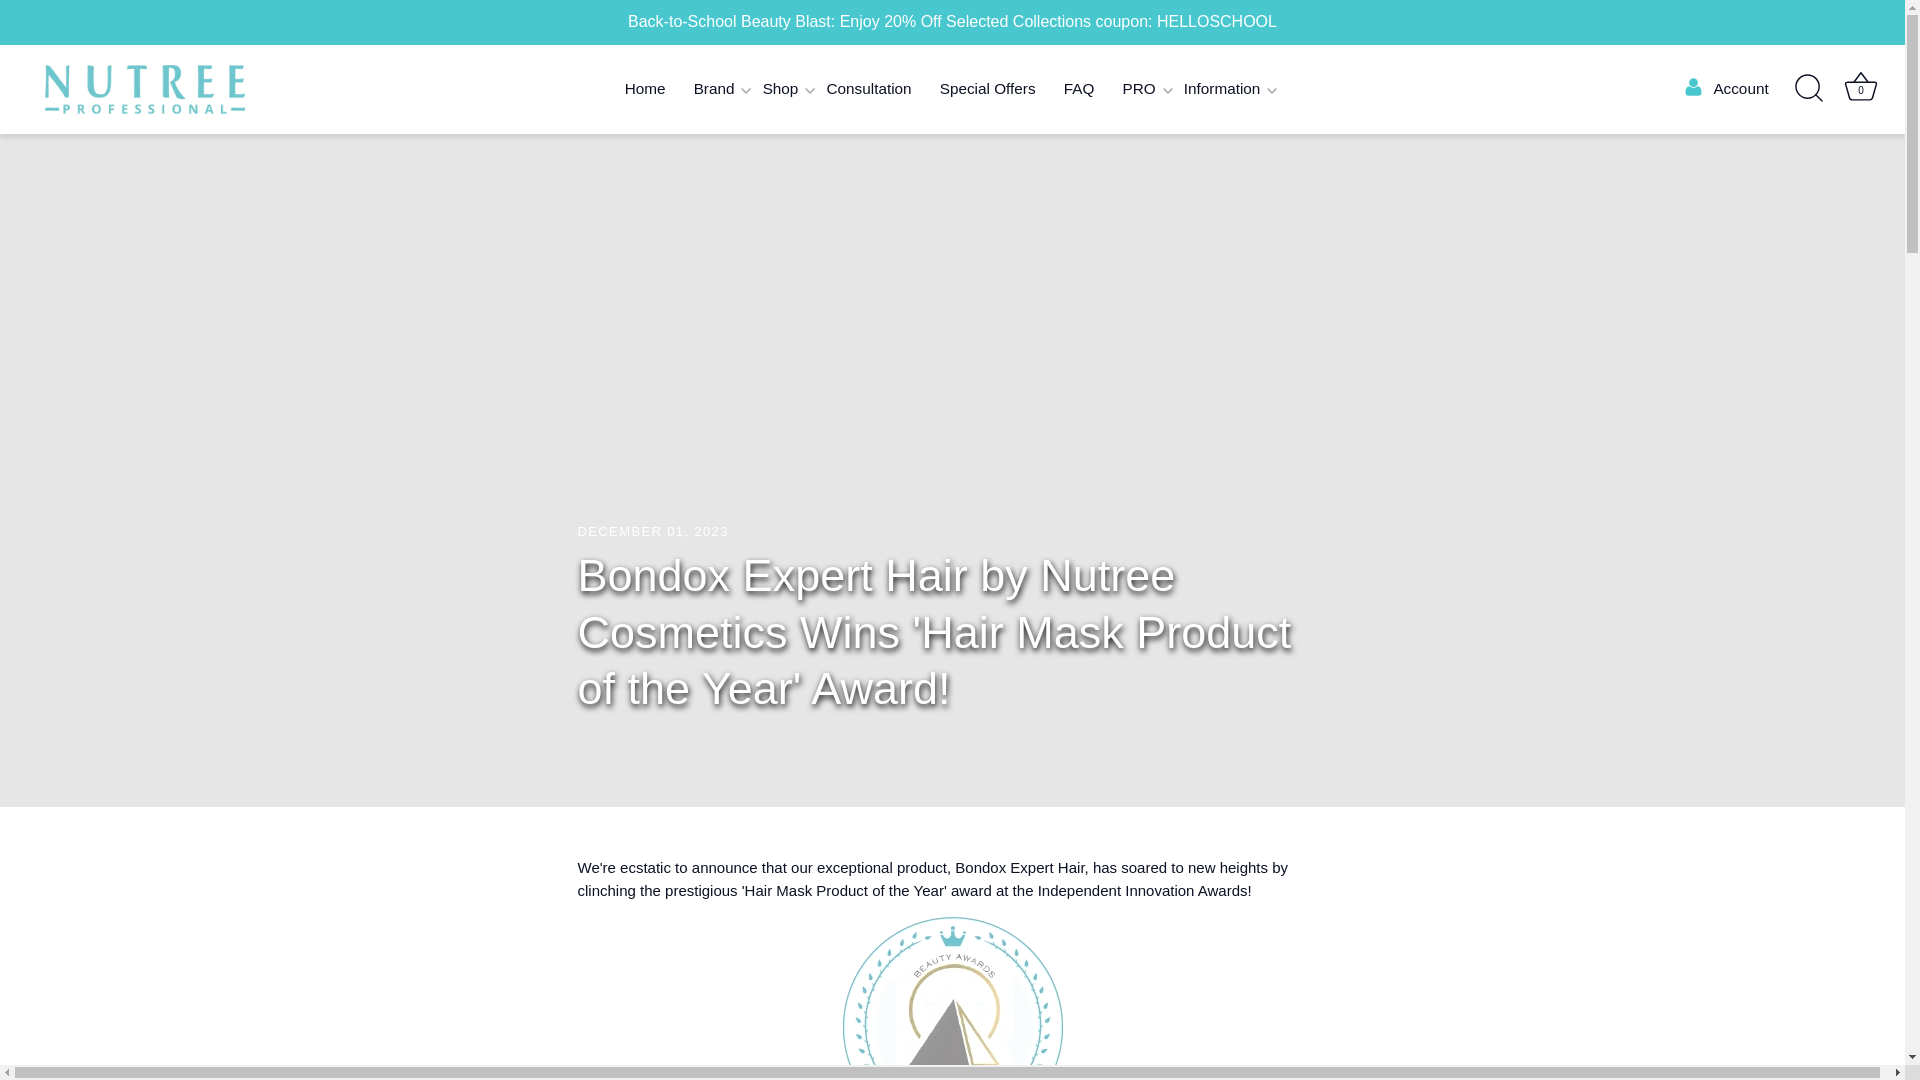 This screenshot has height=1080, width=1920. What do you see at coordinates (988, 90) in the screenshot?
I see `Special Offers` at bounding box center [988, 90].